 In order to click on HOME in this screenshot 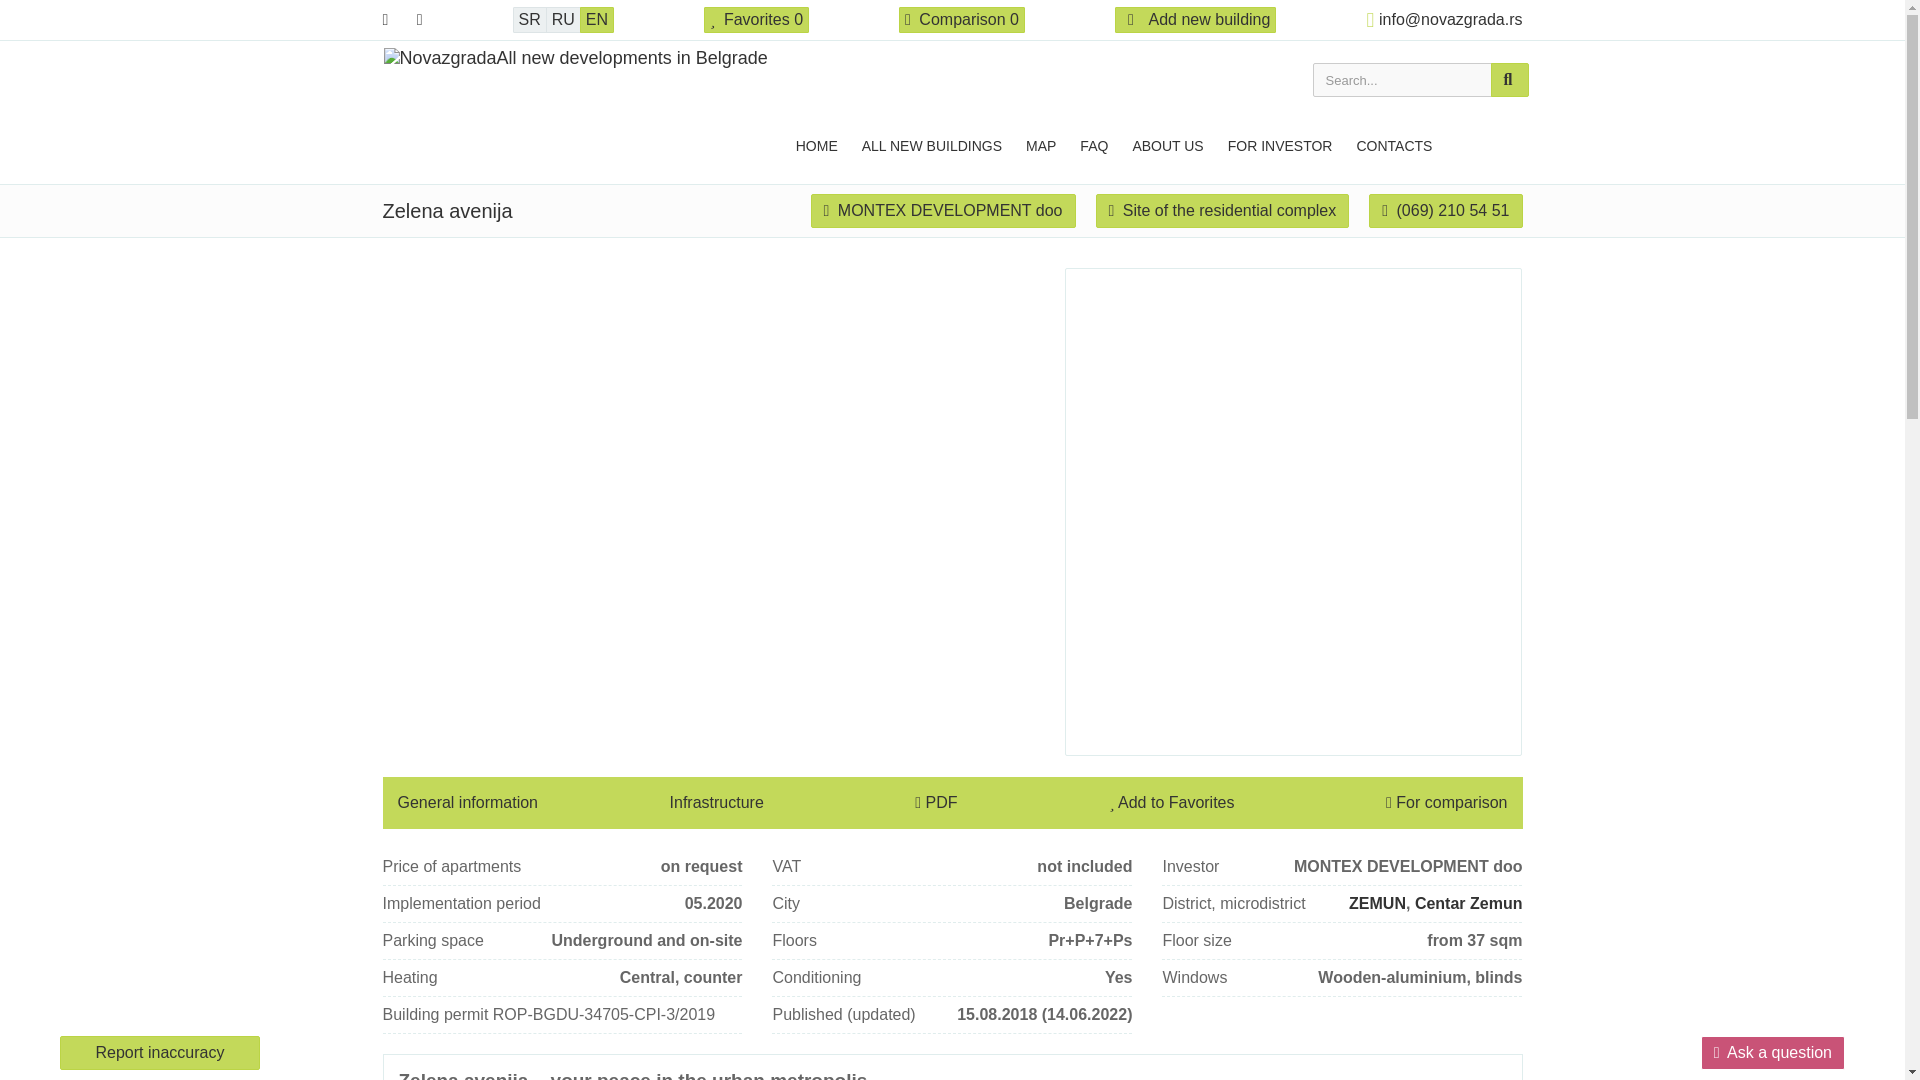, I will do `click(816, 144)`.